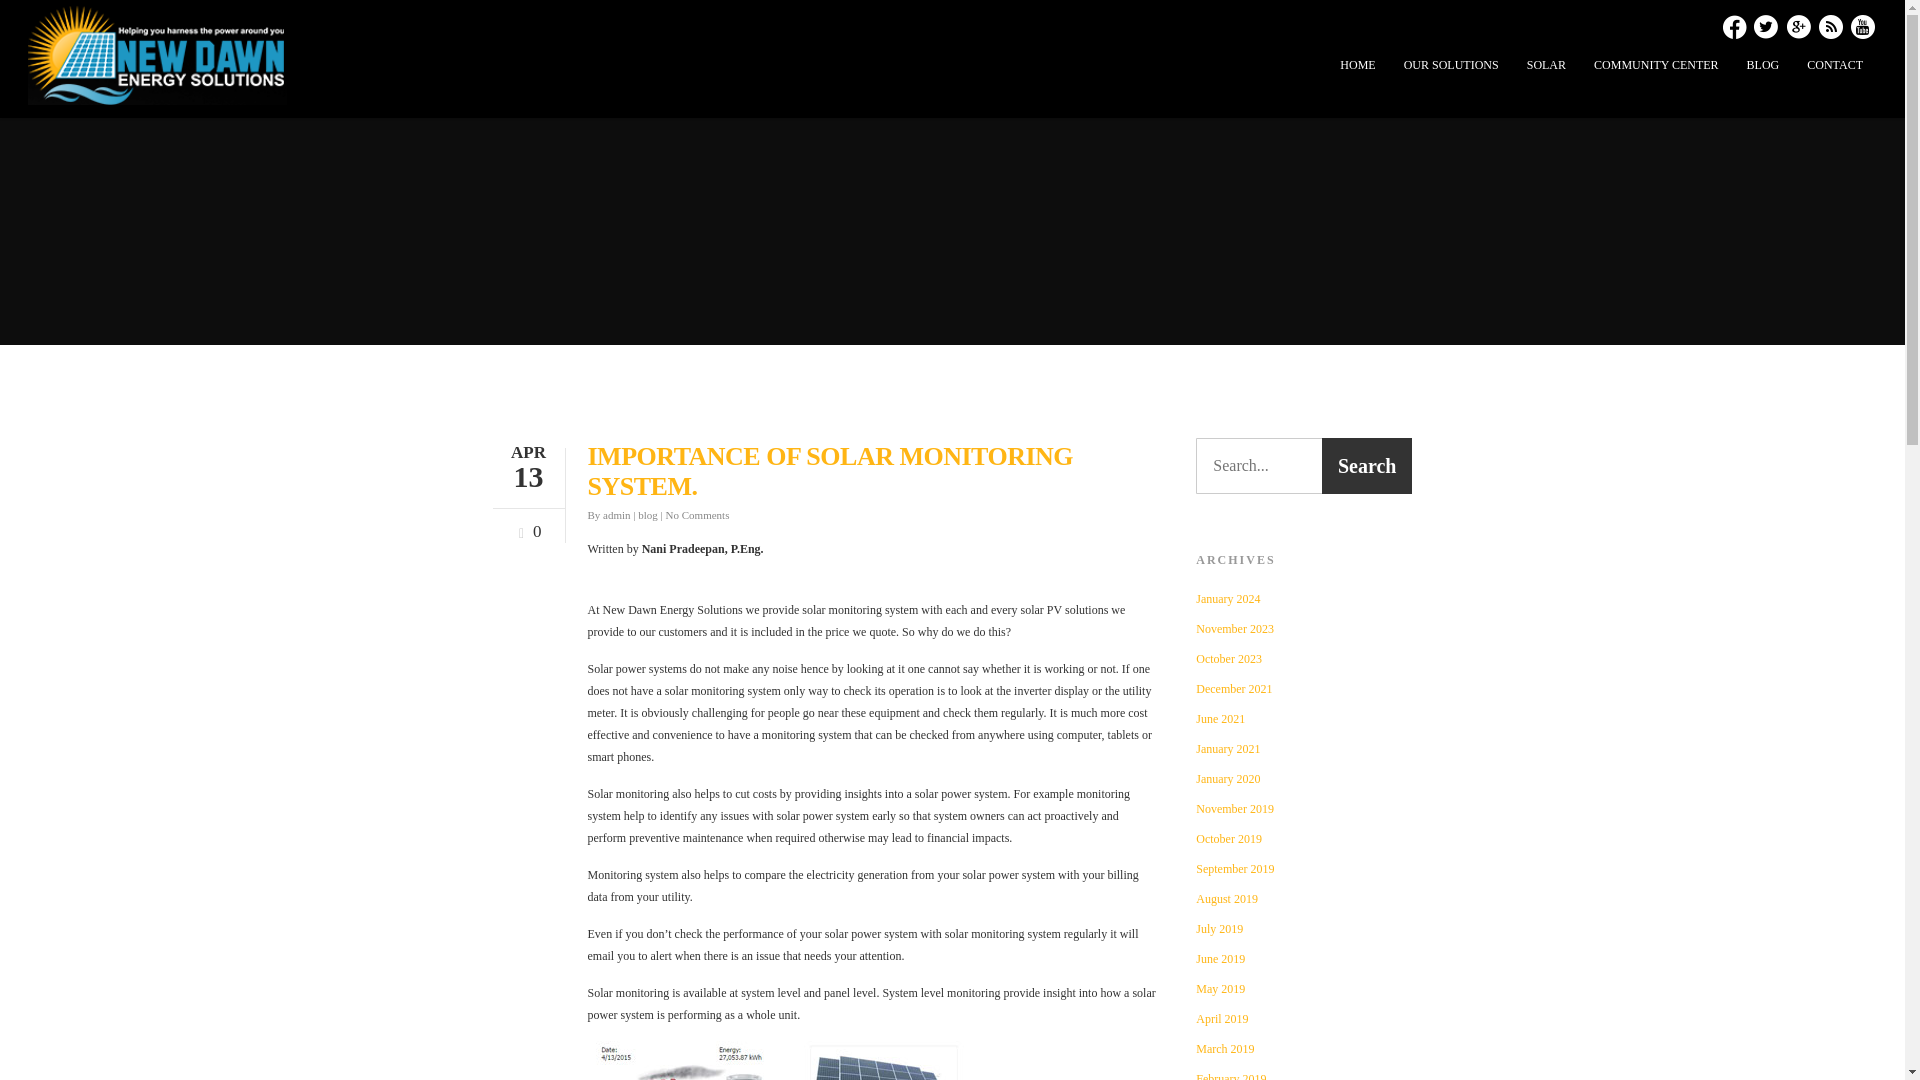 This screenshot has height=1080, width=1920. What do you see at coordinates (1656, 67) in the screenshot?
I see `COMMUNITY CENTER` at bounding box center [1656, 67].